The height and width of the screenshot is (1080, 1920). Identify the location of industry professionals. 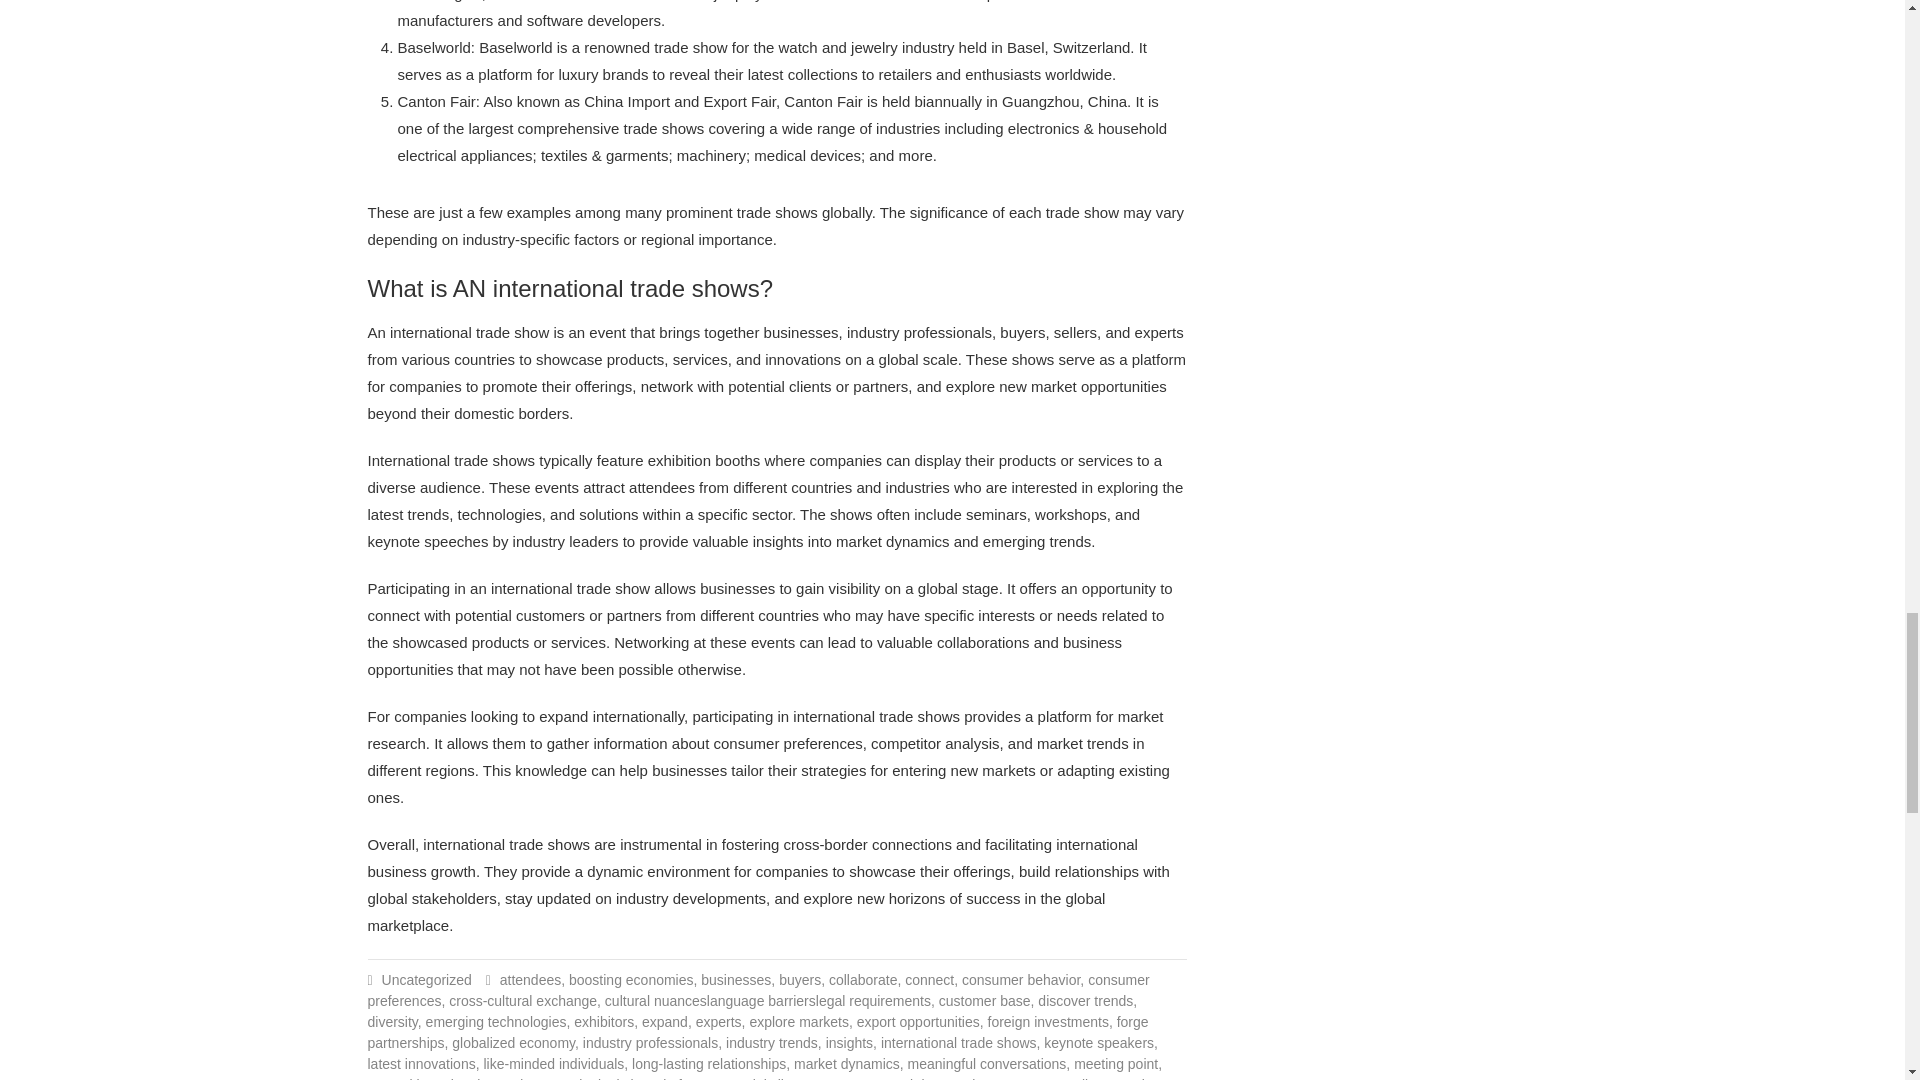
(650, 1042).